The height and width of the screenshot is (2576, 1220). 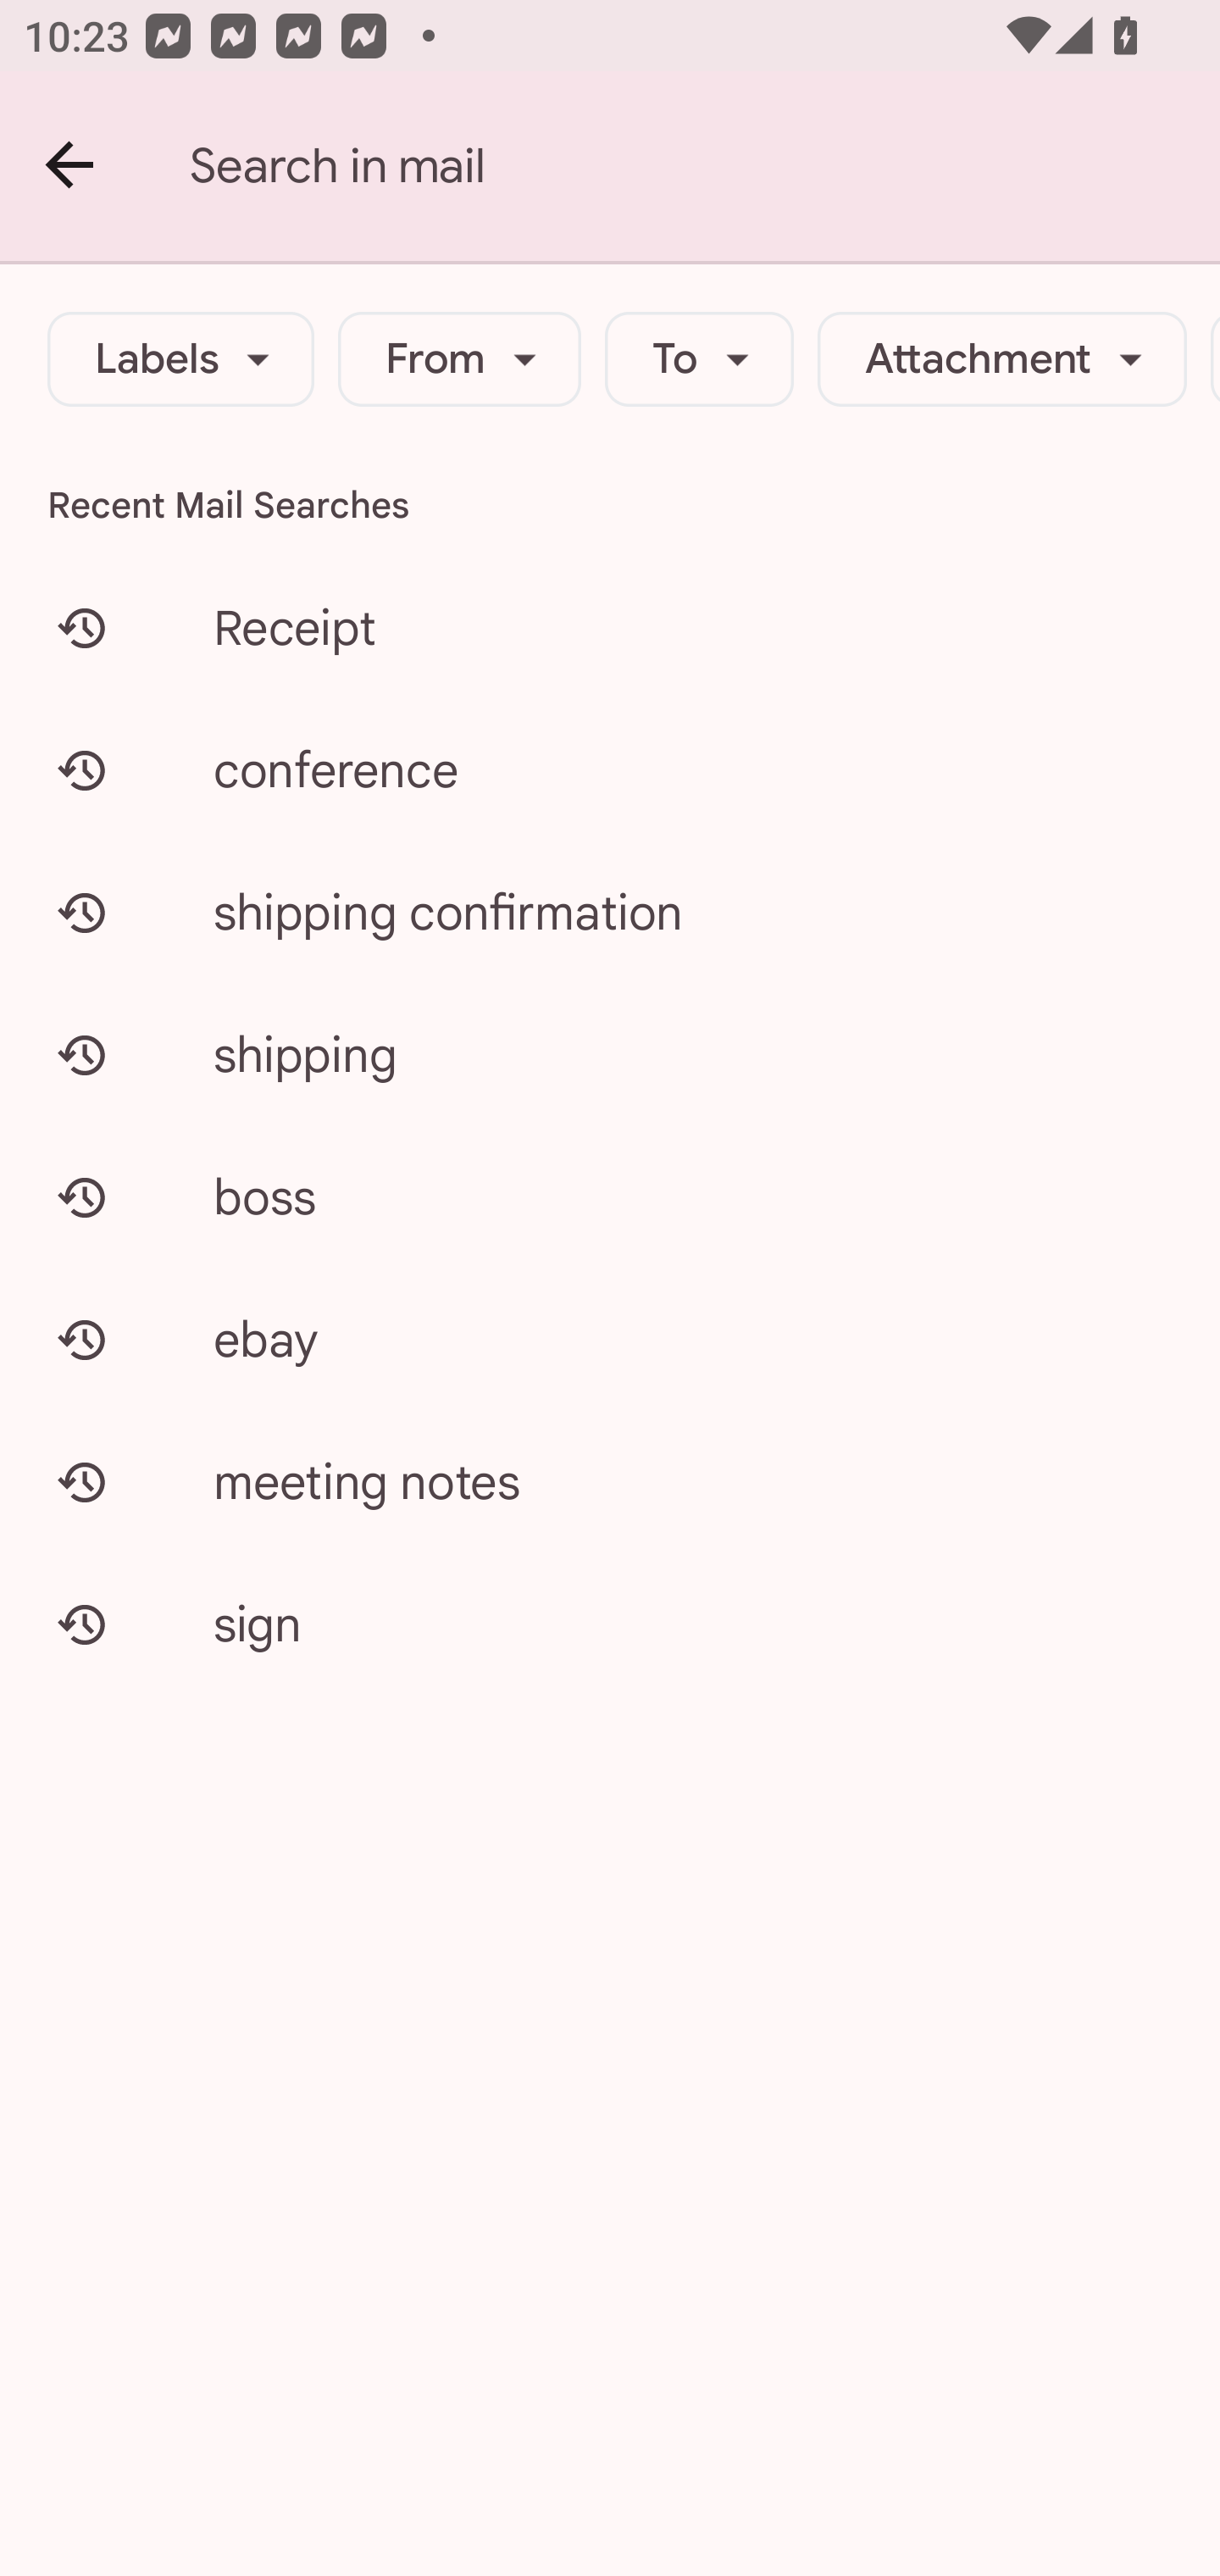 What do you see at coordinates (610, 1624) in the screenshot?
I see `sign Suggestion: sign` at bounding box center [610, 1624].